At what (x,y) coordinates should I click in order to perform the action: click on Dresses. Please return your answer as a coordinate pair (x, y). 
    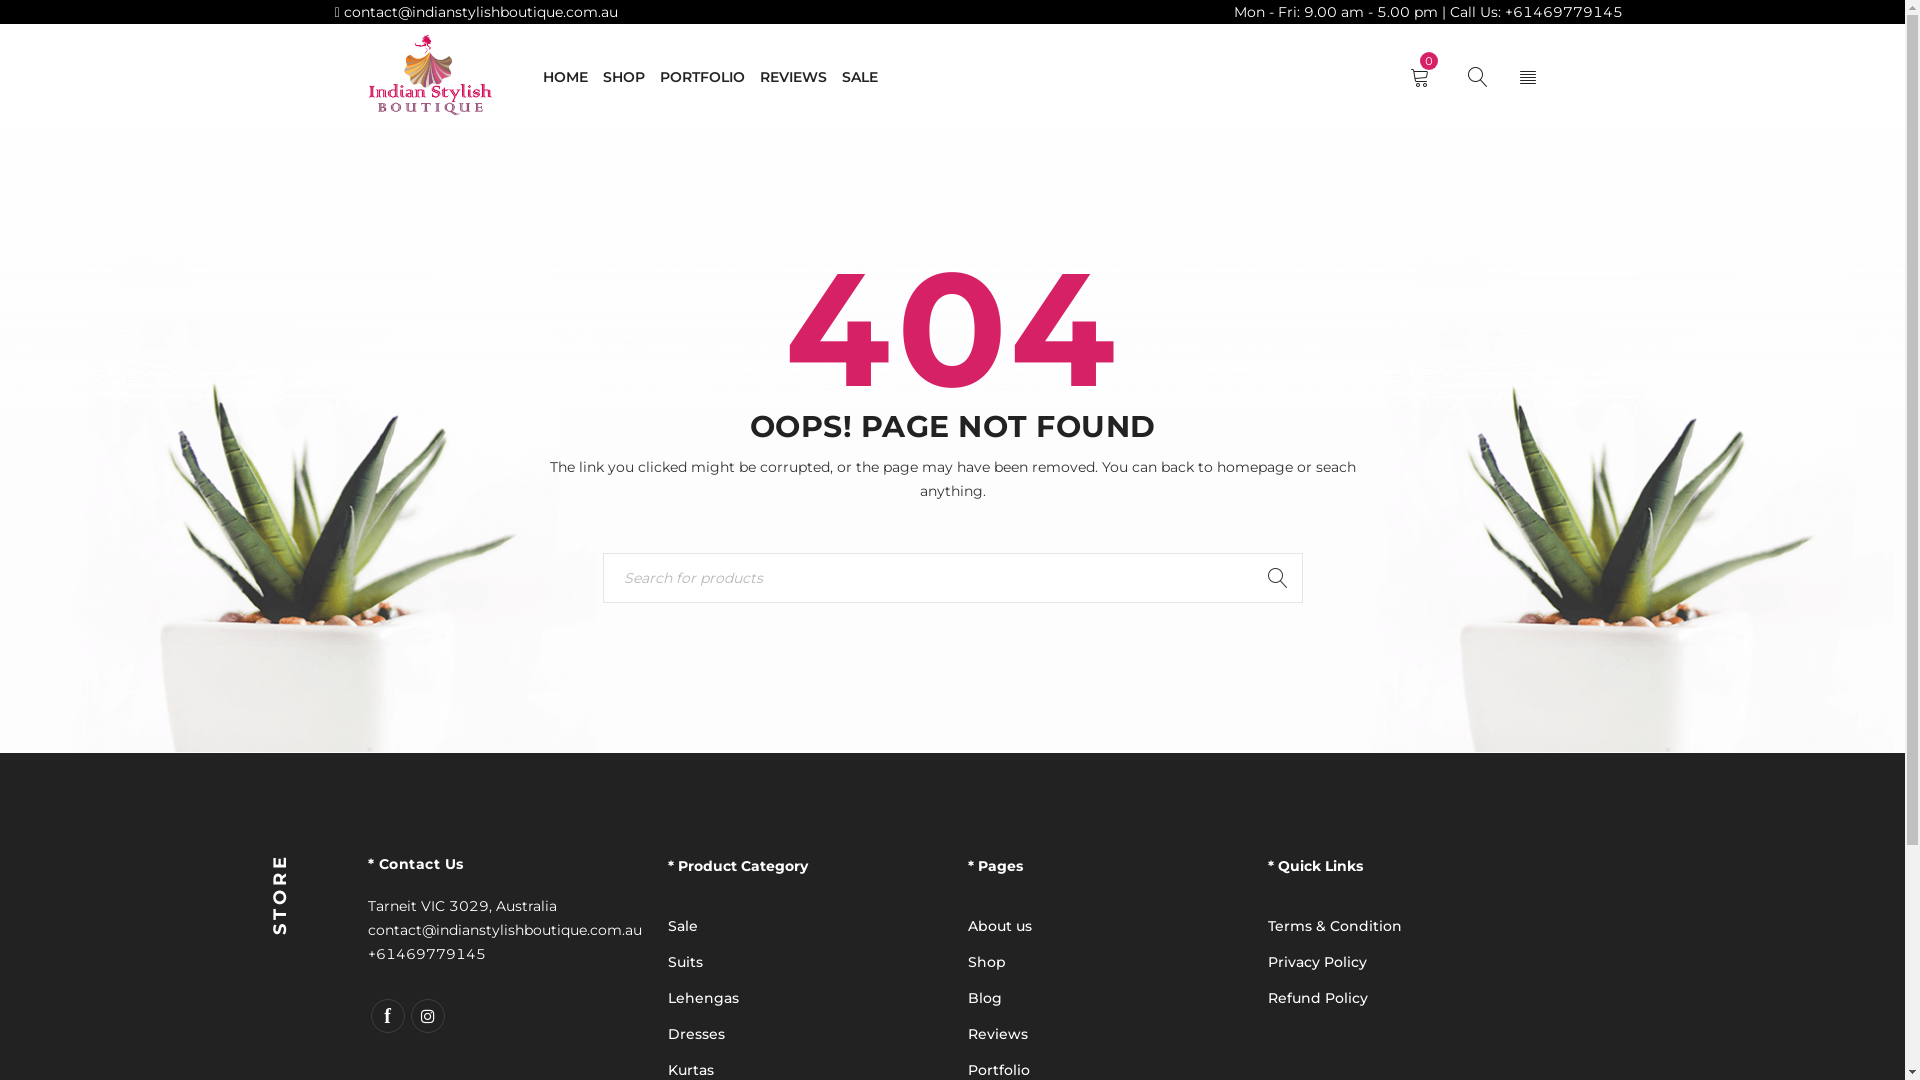
    Looking at the image, I should click on (696, 1034).